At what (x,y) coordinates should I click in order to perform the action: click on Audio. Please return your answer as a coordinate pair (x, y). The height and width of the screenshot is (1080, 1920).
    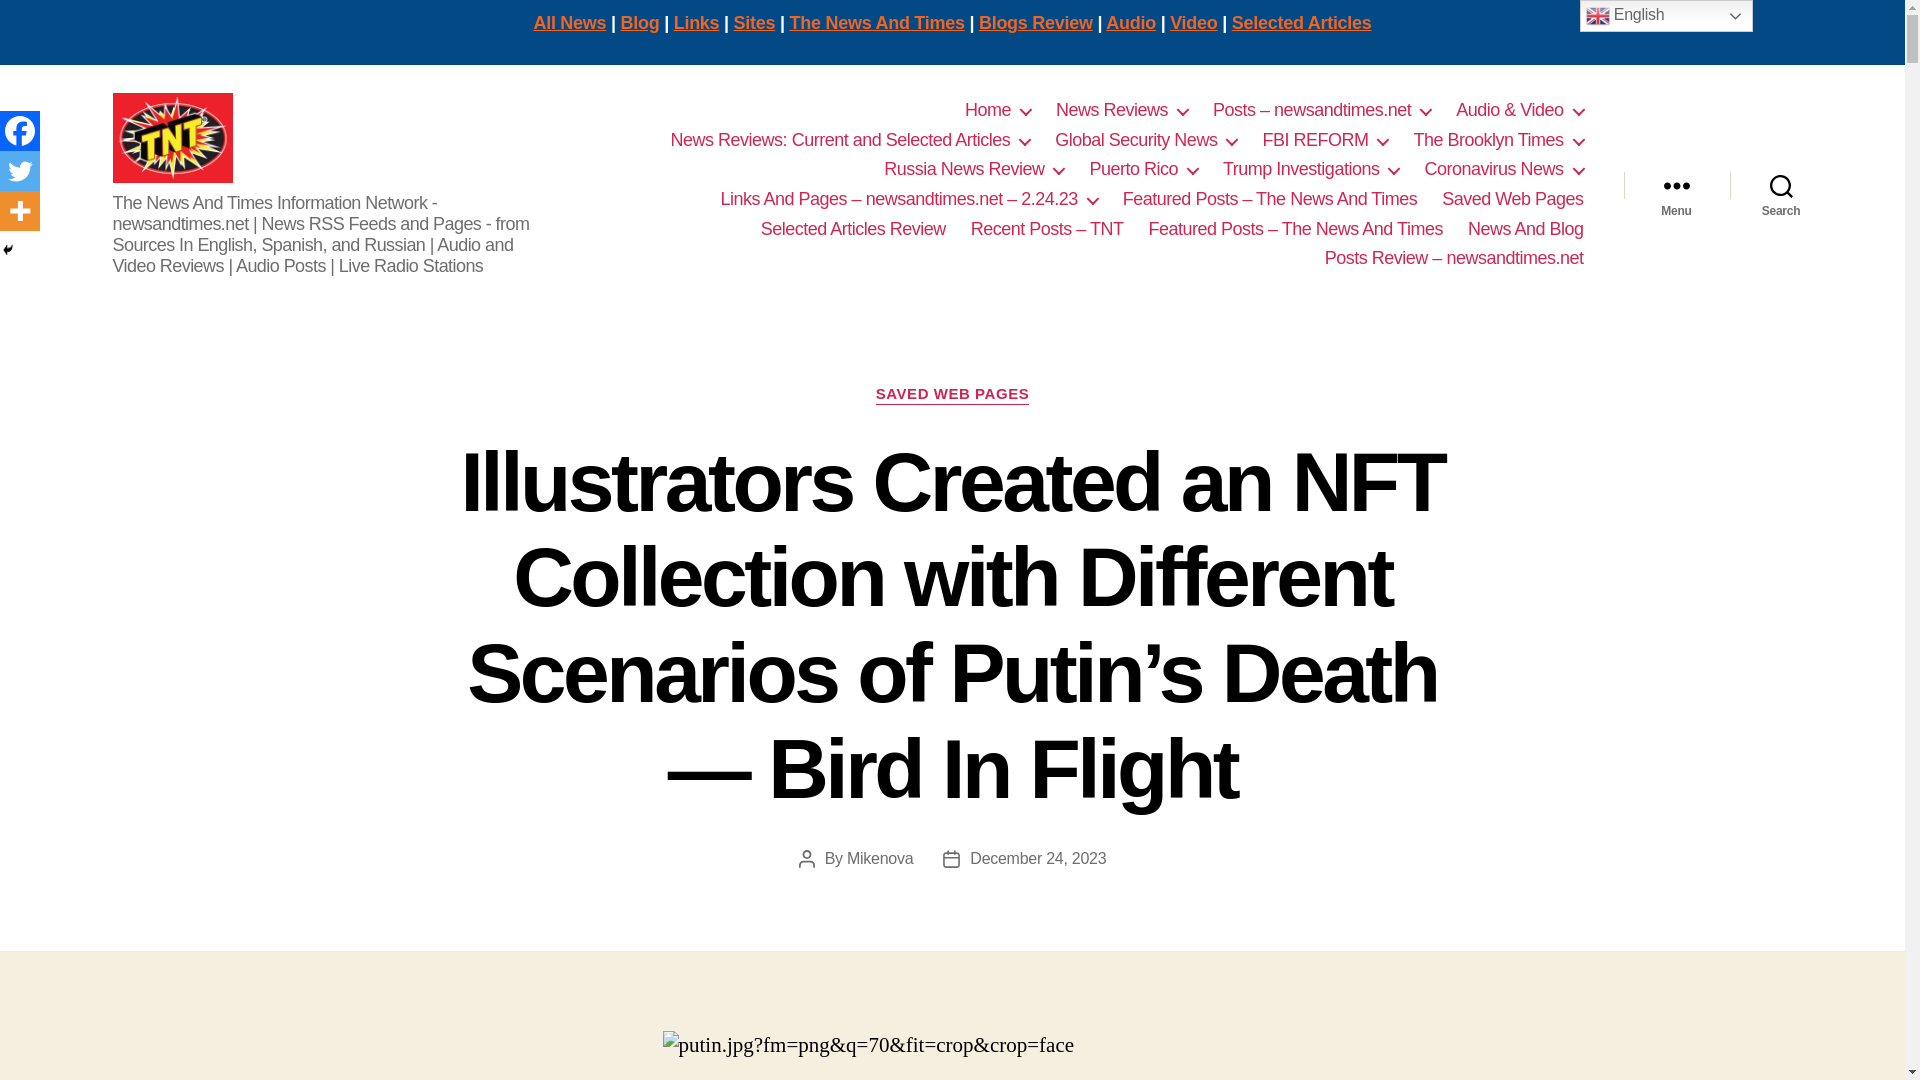
    Looking at the image, I should click on (1130, 22).